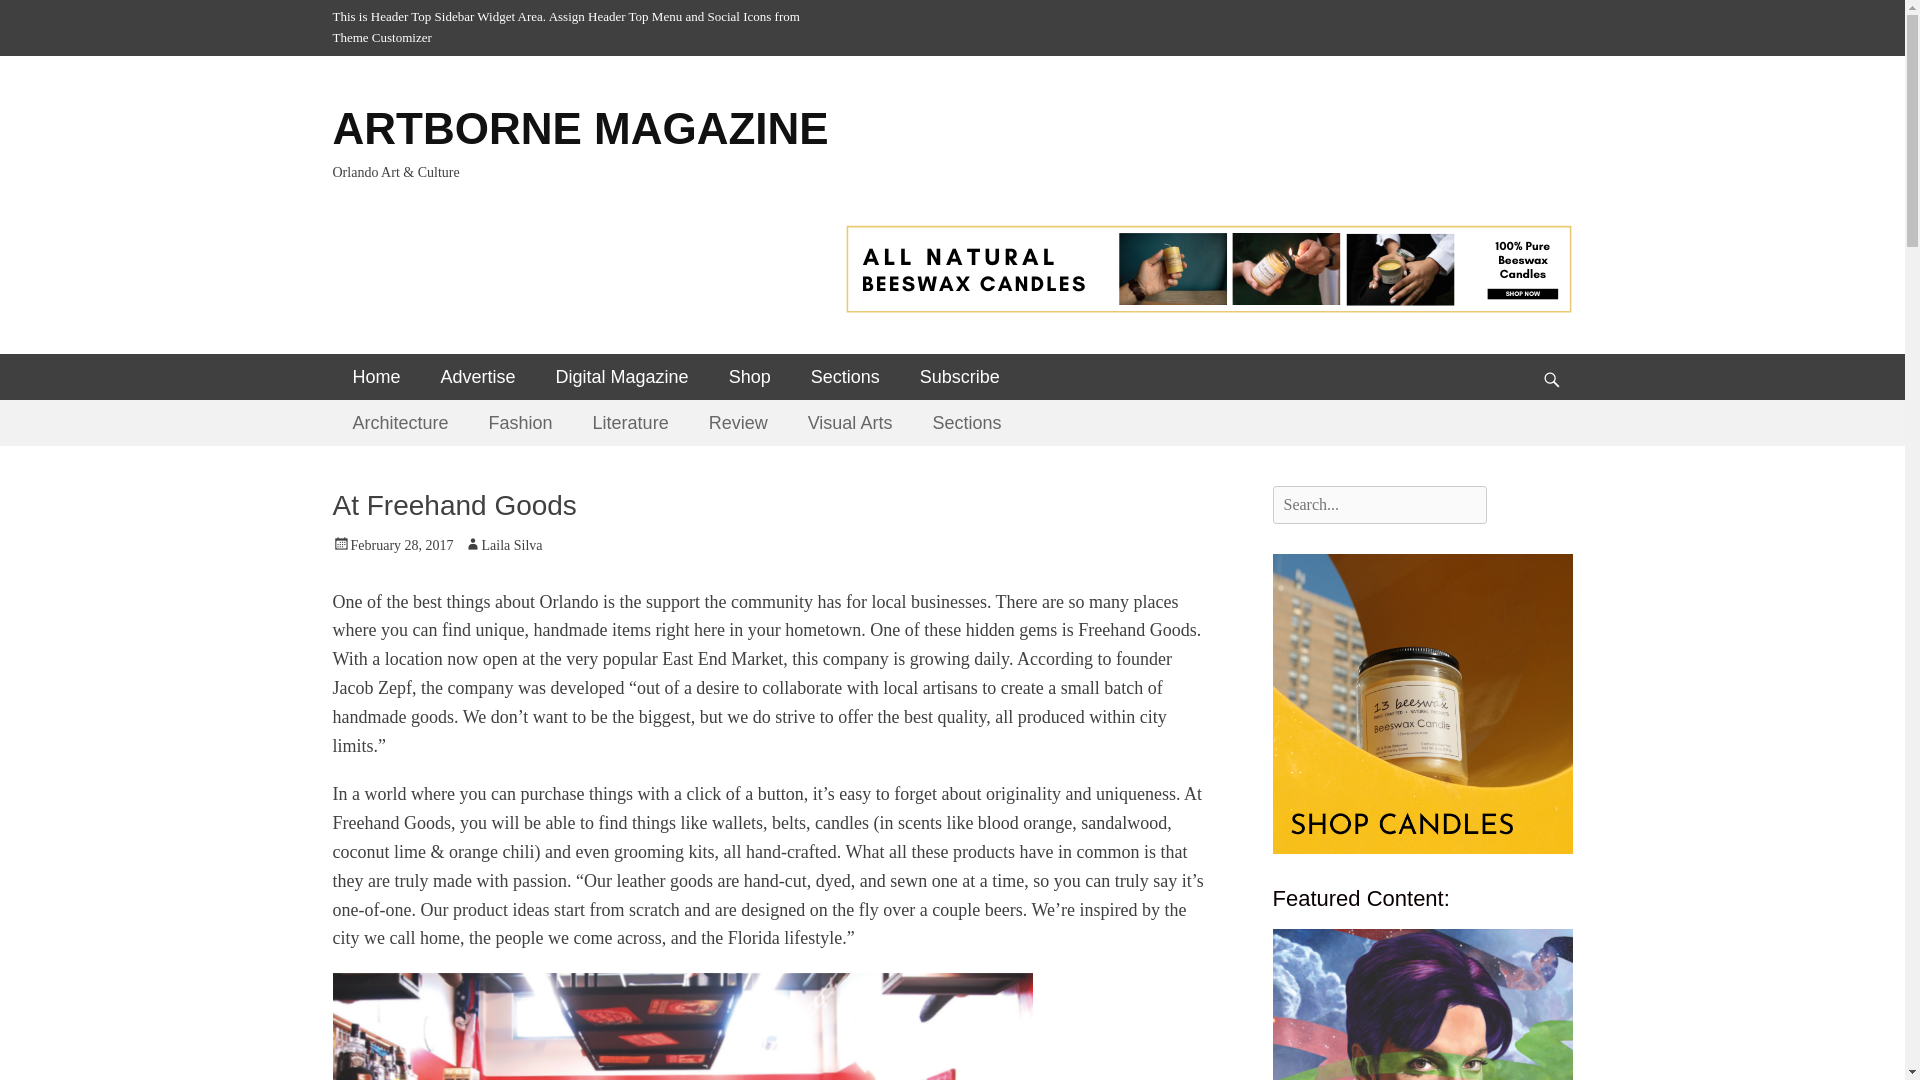 The width and height of the screenshot is (1920, 1080). What do you see at coordinates (622, 376) in the screenshot?
I see `Digital Magazine` at bounding box center [622, 376].